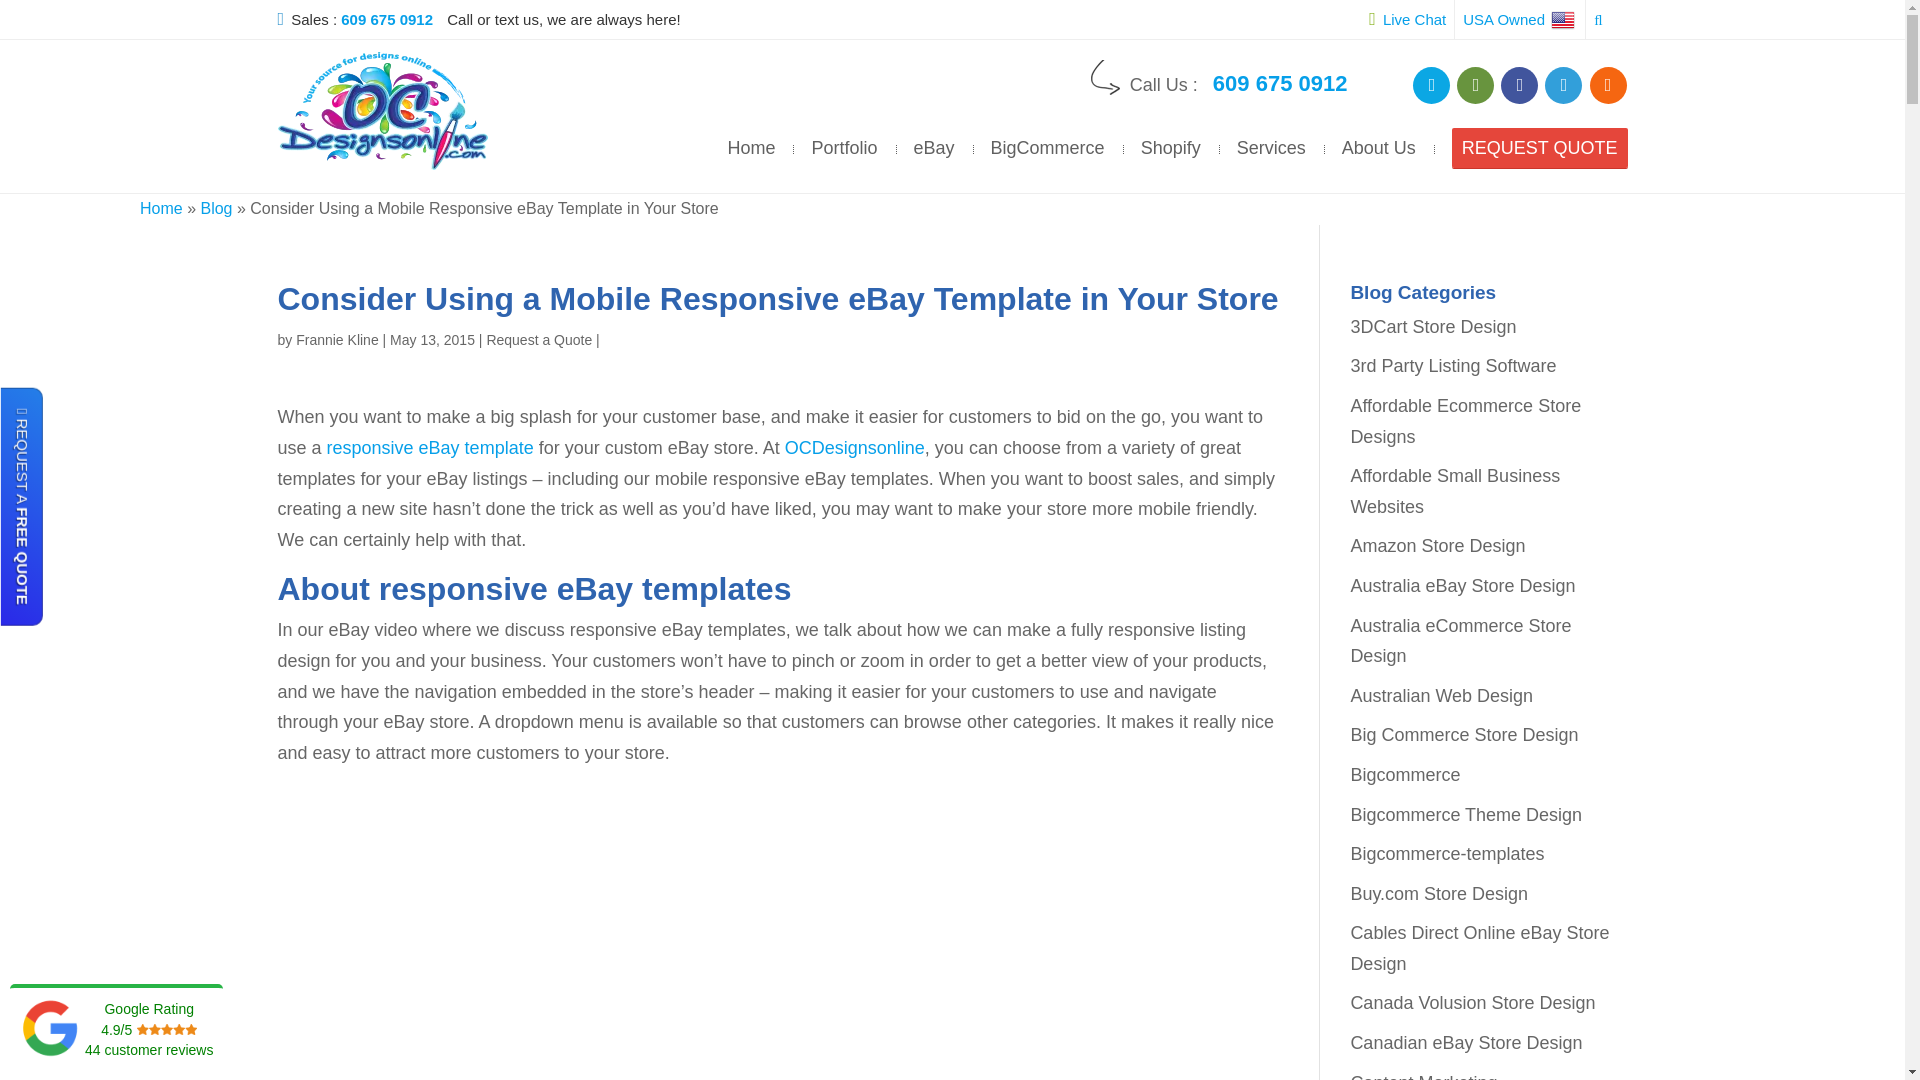 The height and width of the screenshot is (1080, 1920). I want to click on 609 675 0912, so click(1280, 84).